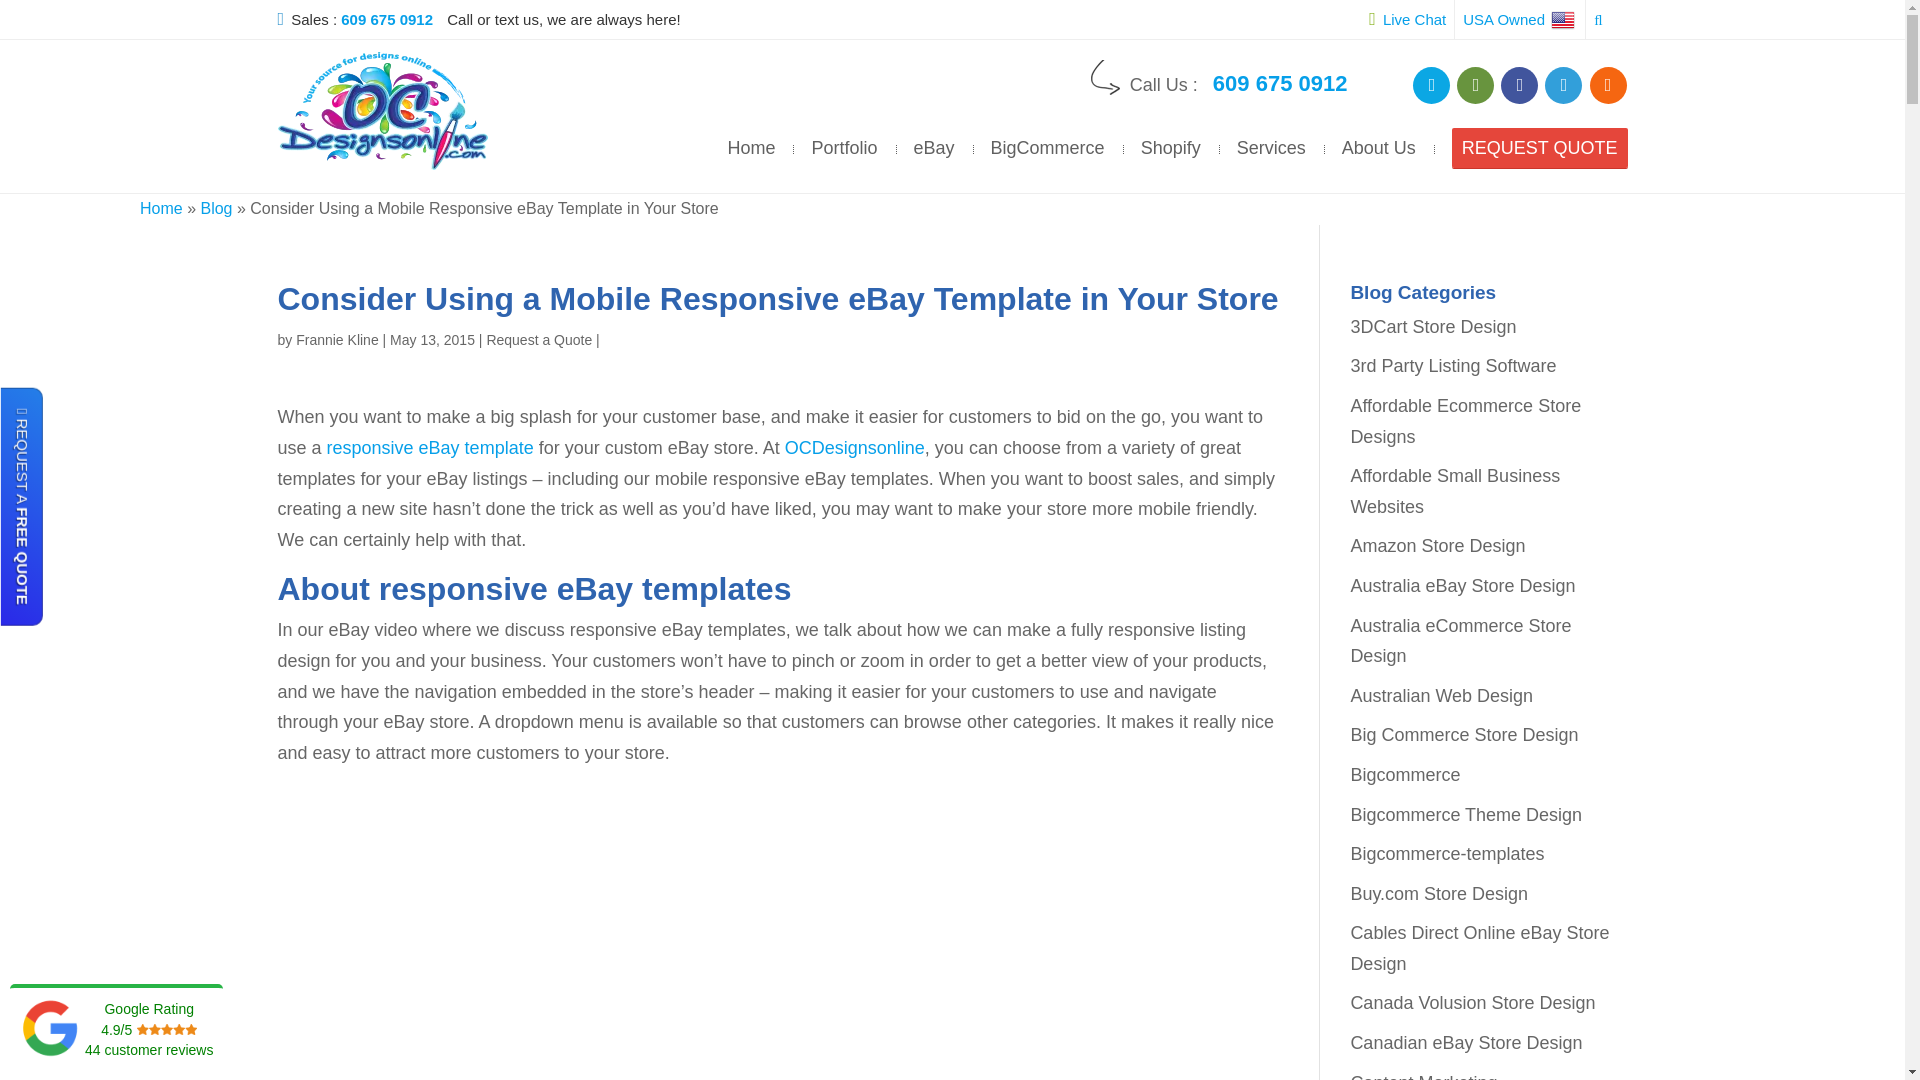 The height and width of the screenshot is (1080, 1920). I want to click on 609 675 0912, so click(1280, 84).